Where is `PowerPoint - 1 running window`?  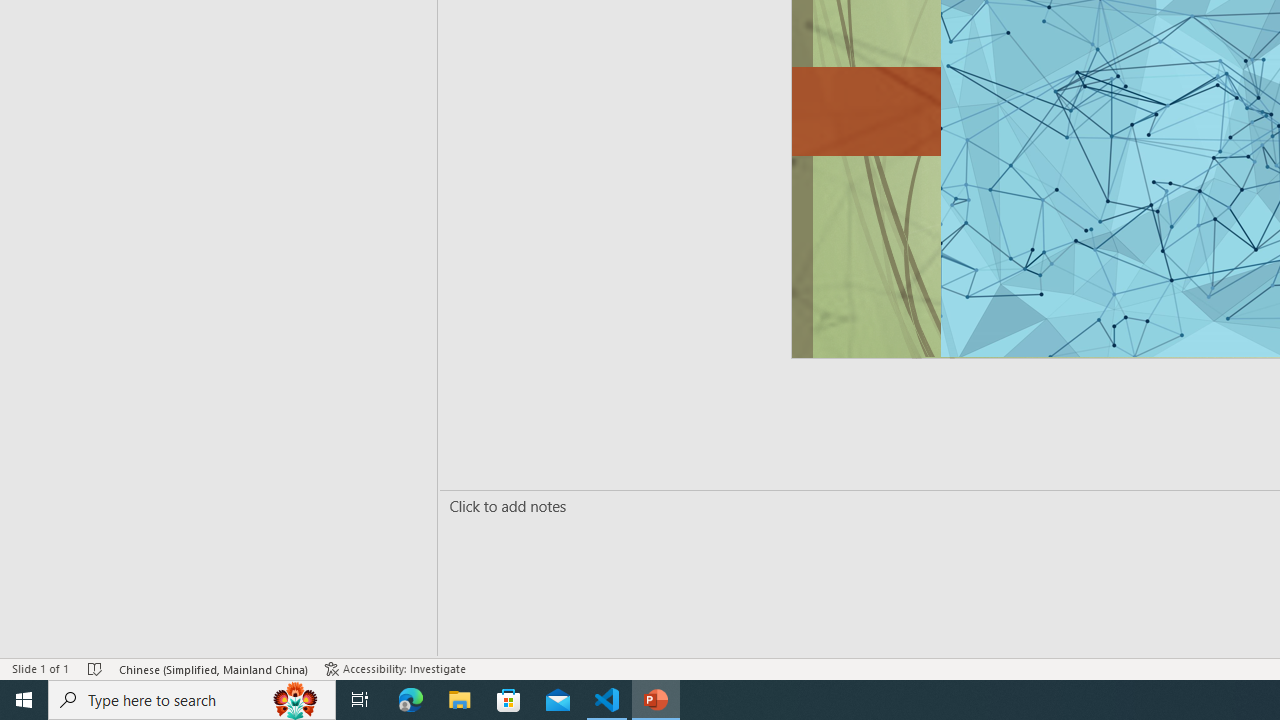 PowerPoint - 1 running window is located at coordinates (656, 700).